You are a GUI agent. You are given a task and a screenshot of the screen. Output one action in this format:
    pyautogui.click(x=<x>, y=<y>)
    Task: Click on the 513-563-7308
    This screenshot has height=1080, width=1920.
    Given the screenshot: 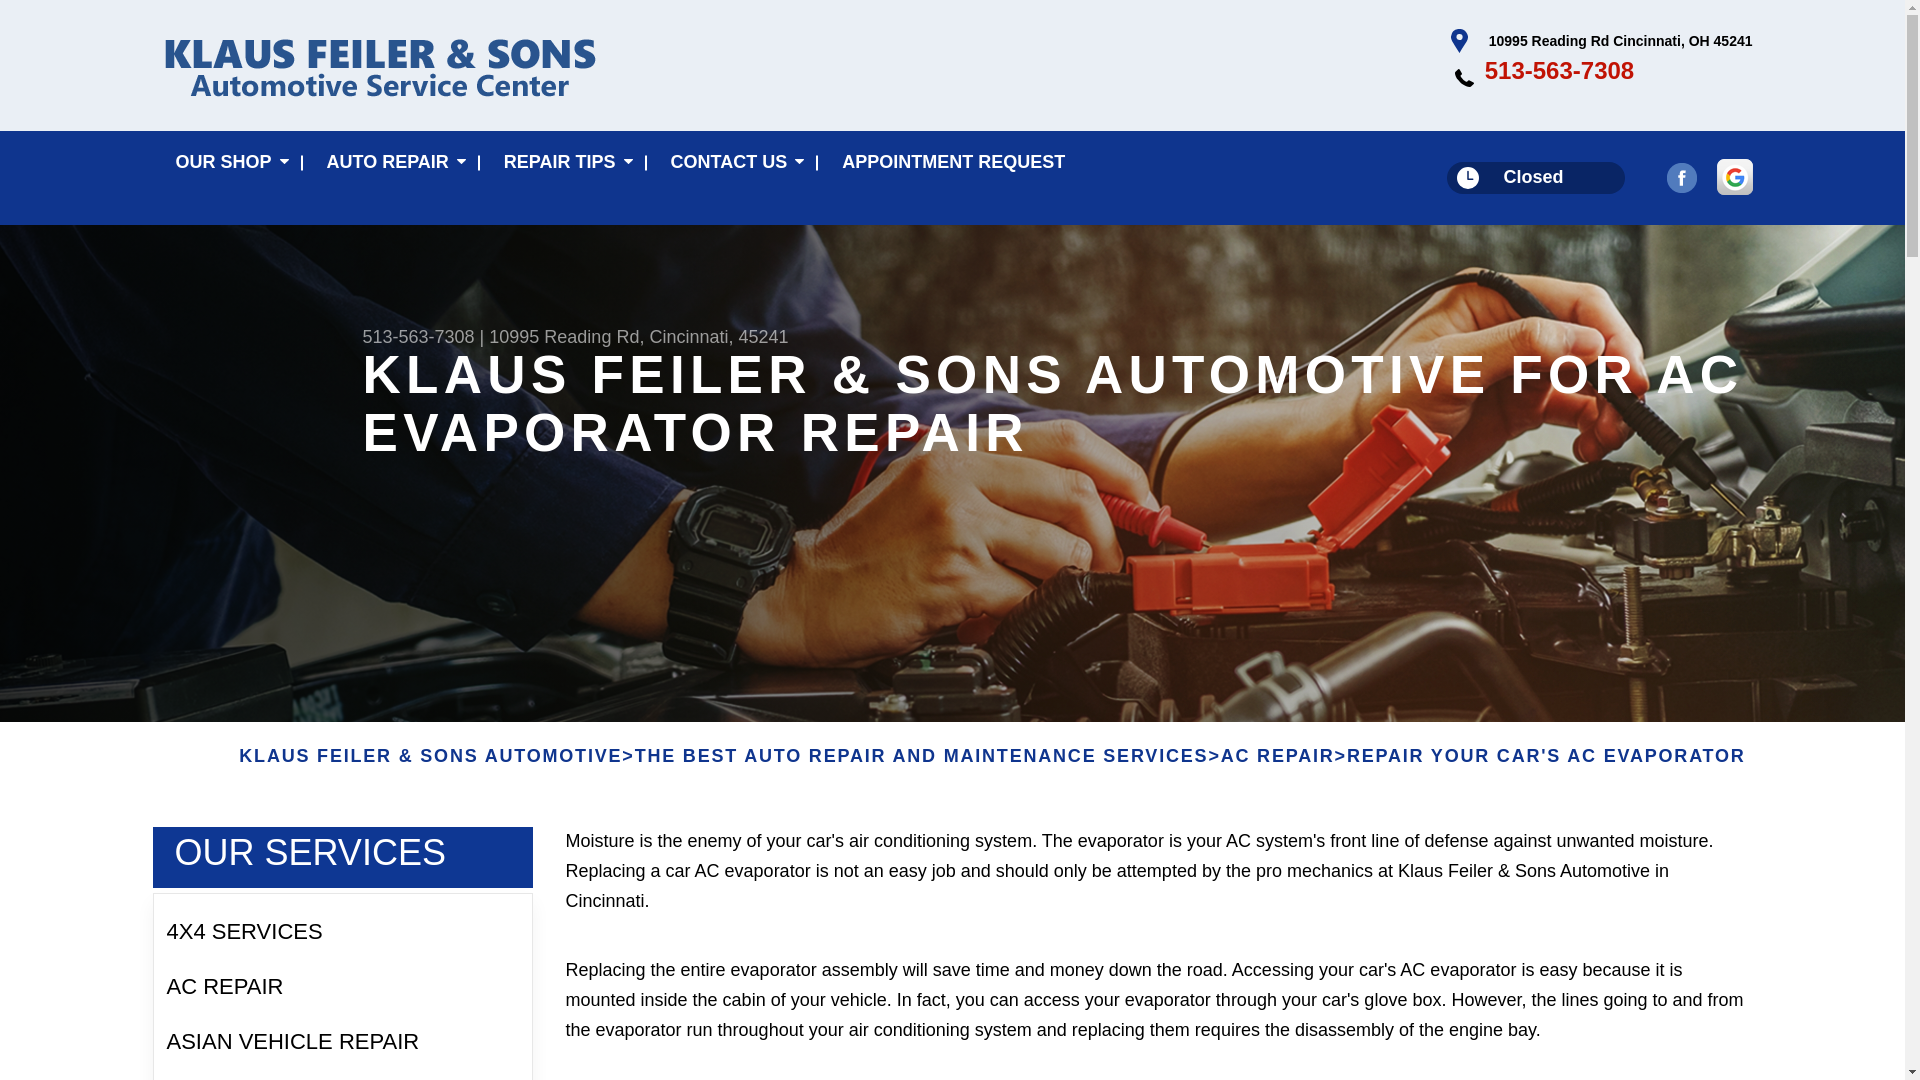 What is the action you would take?
    pyautogui.click(x=1558, y=70)
    